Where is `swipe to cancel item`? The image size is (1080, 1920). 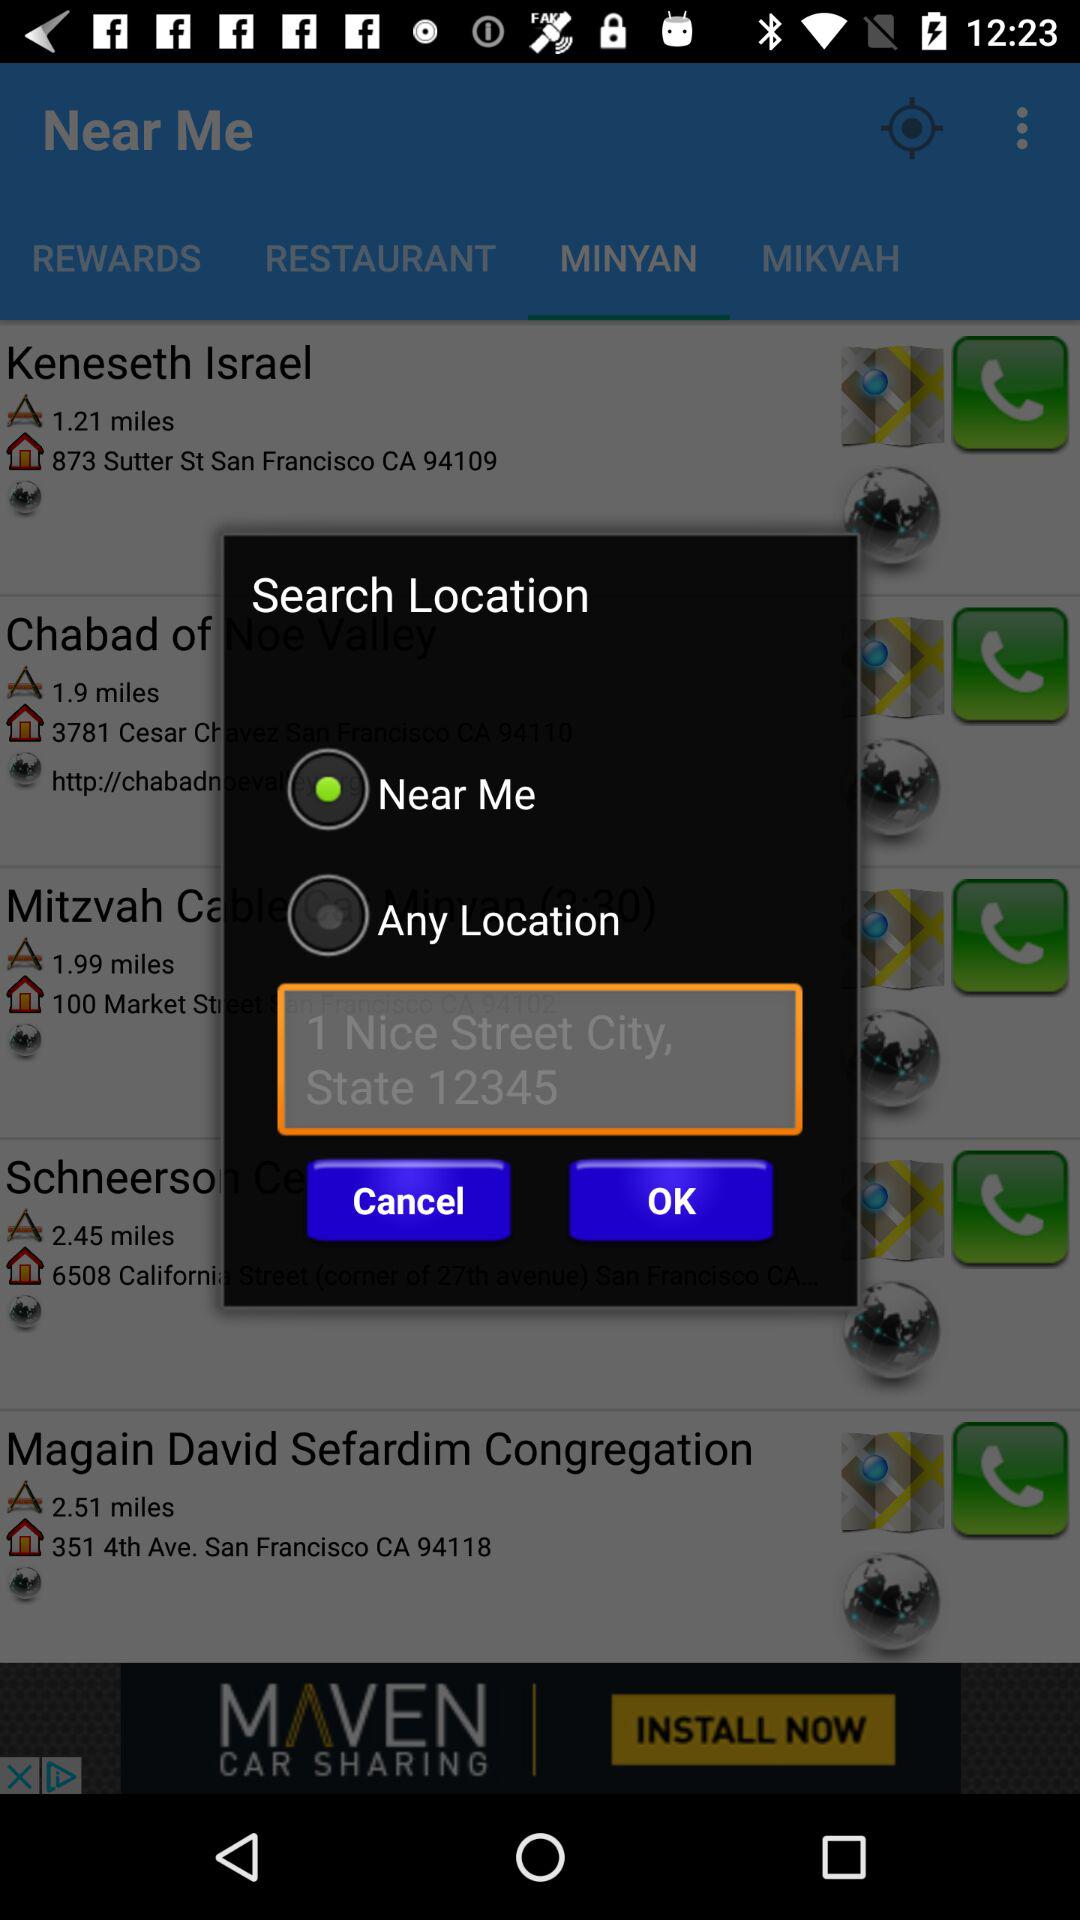
swipe to cancel item is located at coordinates (408, 1200).